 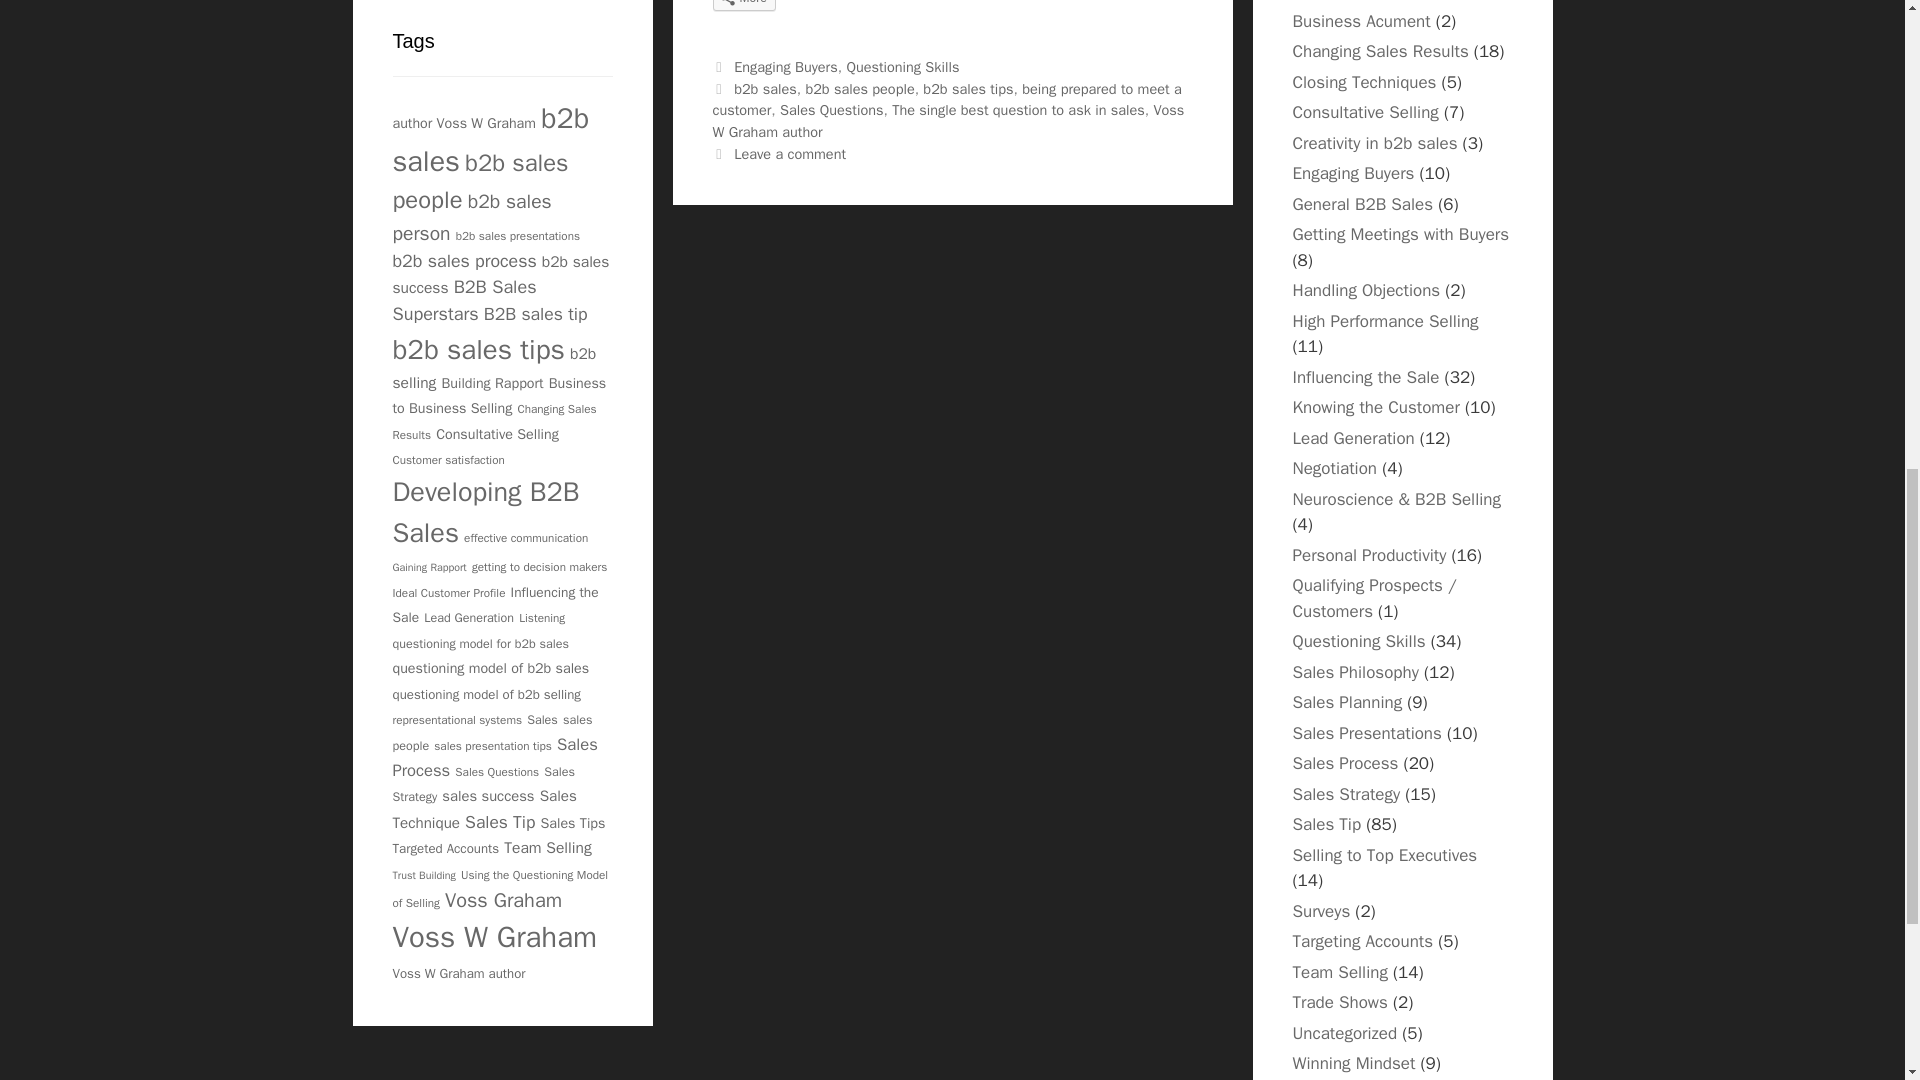 I want to click on Engaging Buyers, so click(x=785, y=66).